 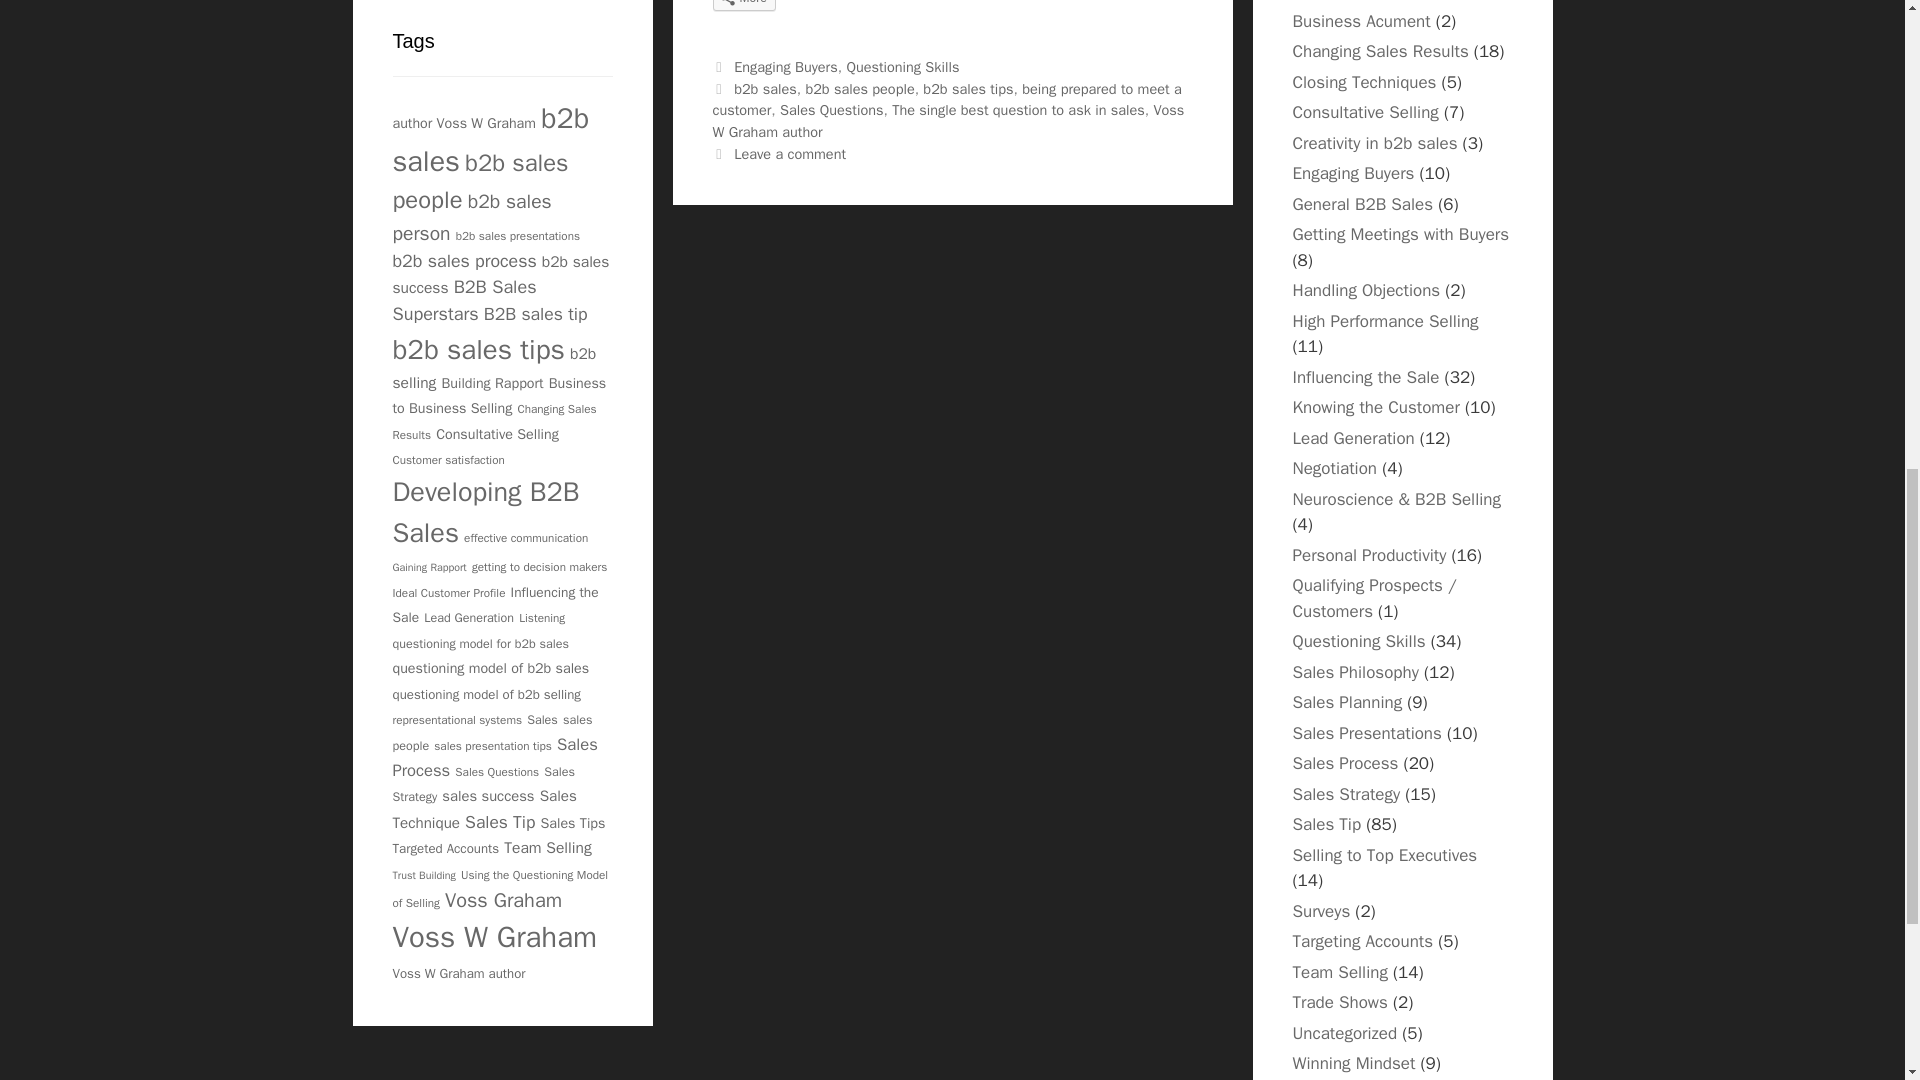 I want to click on Engaging Buyers, so click(x=785, y=66).